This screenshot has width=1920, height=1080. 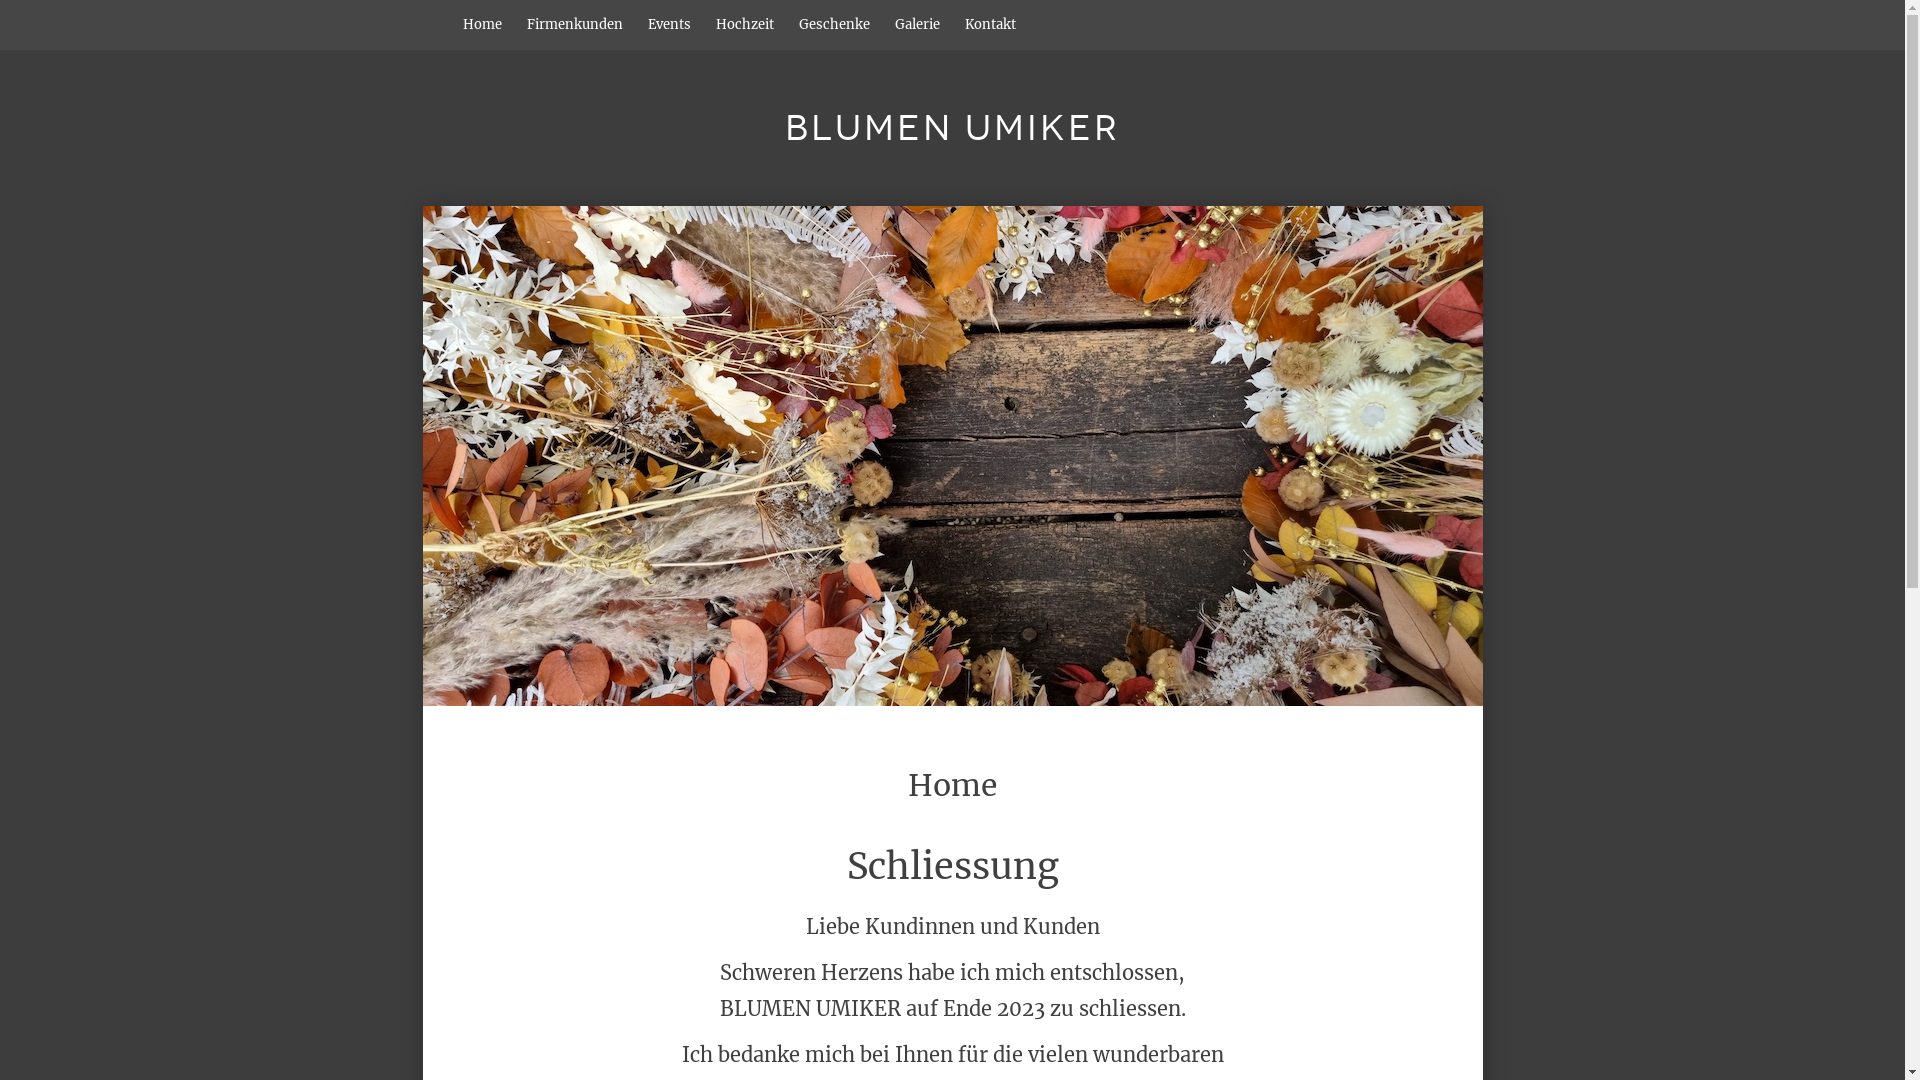 What do you see at coordinates (670, 25) in the screenshot?
I see `Events` at bounding box center [670, 25].